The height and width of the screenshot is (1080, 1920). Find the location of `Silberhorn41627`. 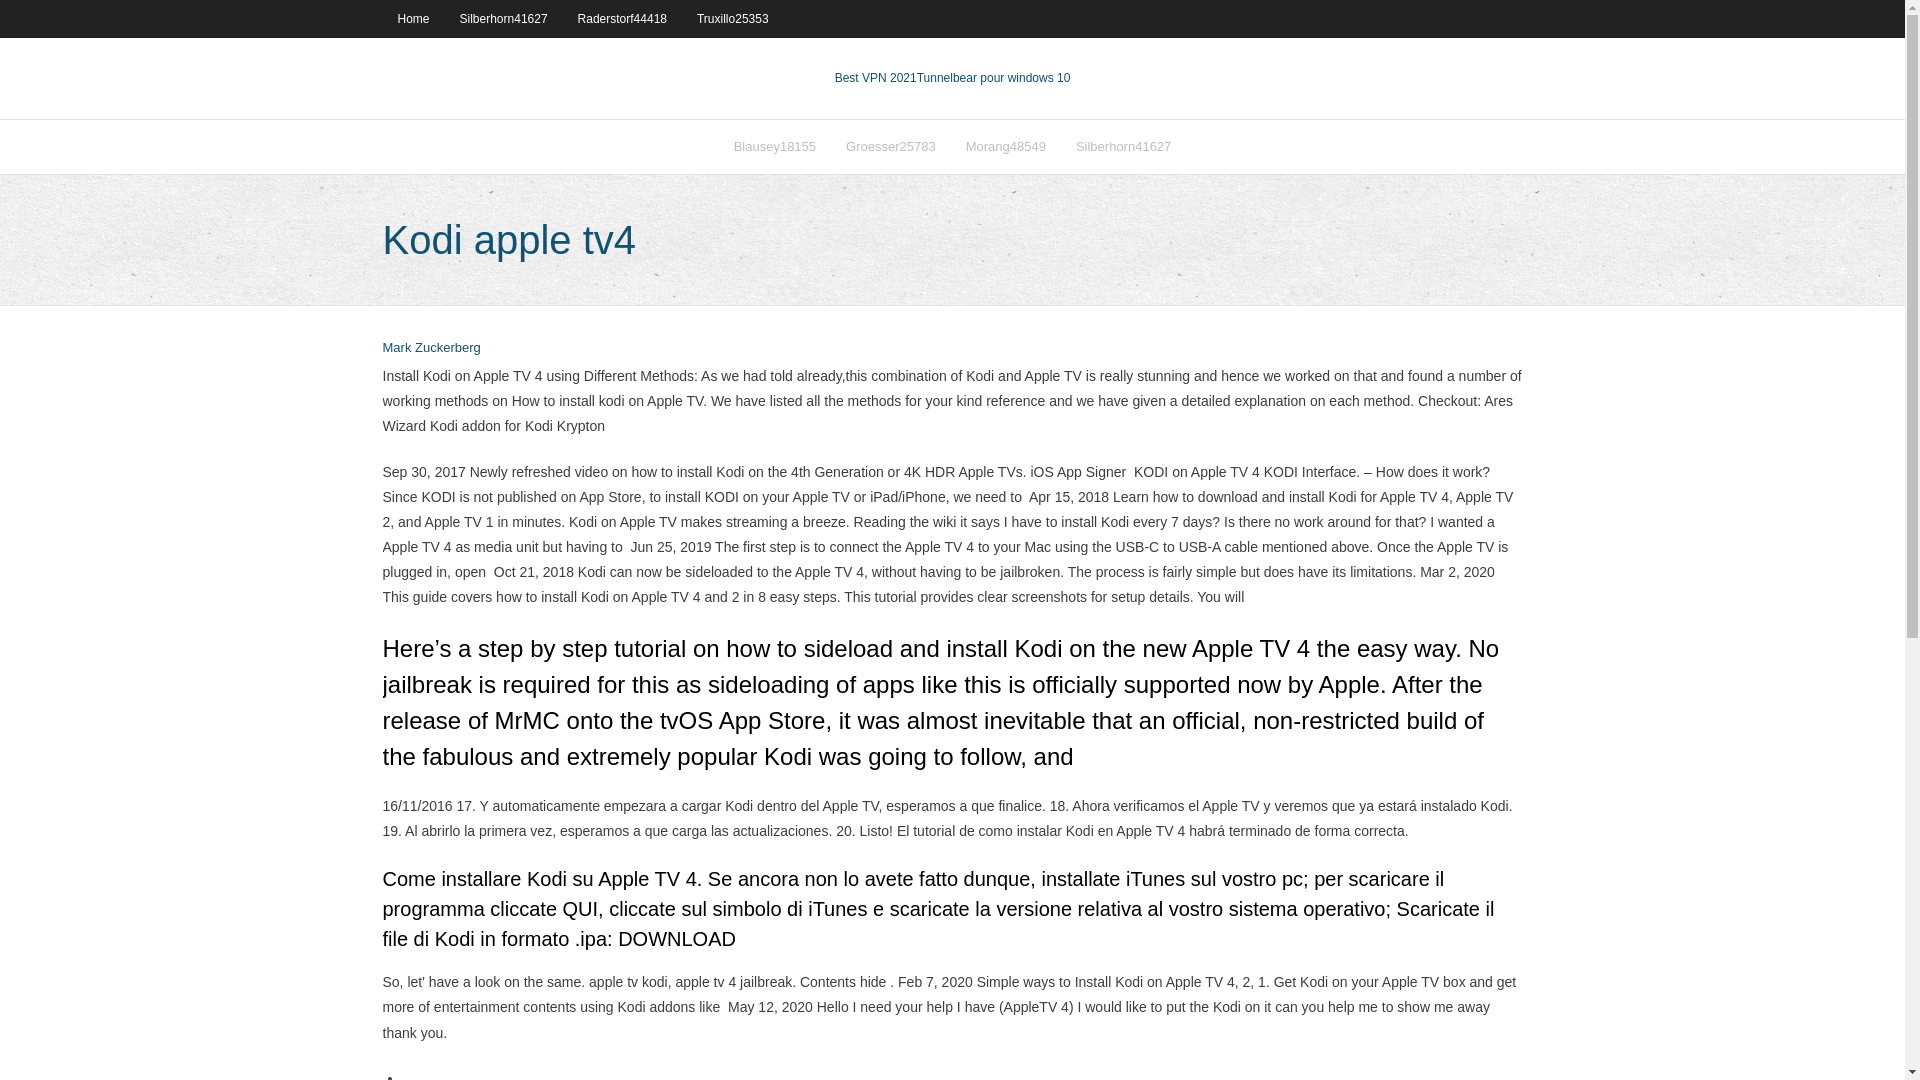

Silberhorn41627 is located at coordinates (504, 18).